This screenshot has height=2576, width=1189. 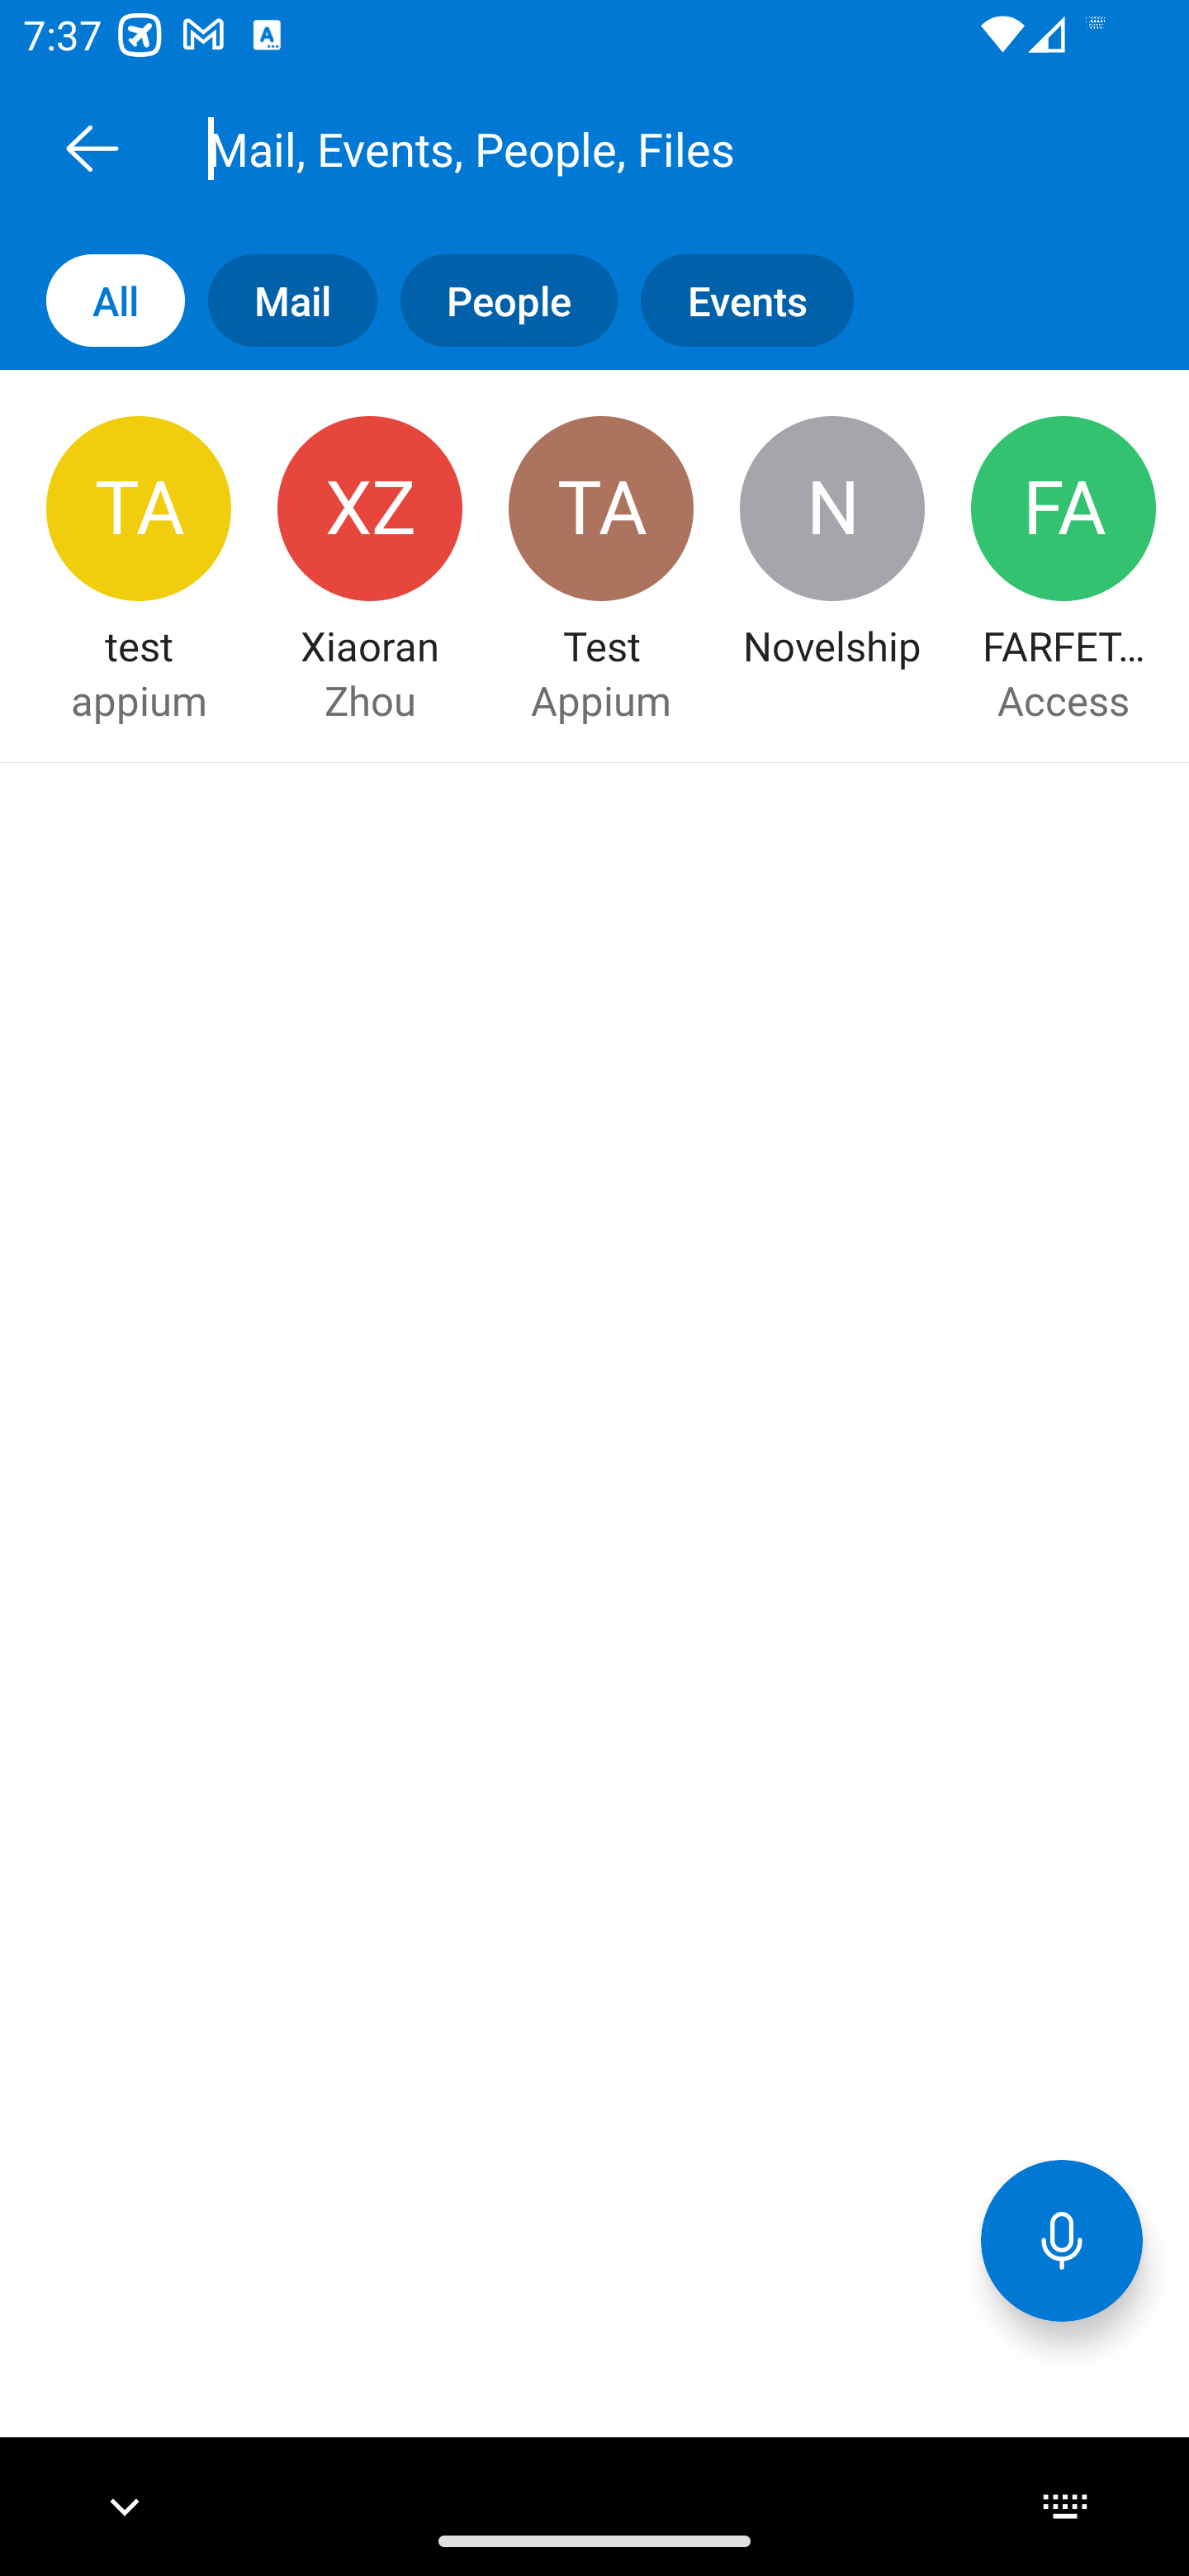 What do you see at coordinates (497, 301) in the screenshot?
I see `People` at bounding box center [497, 301].